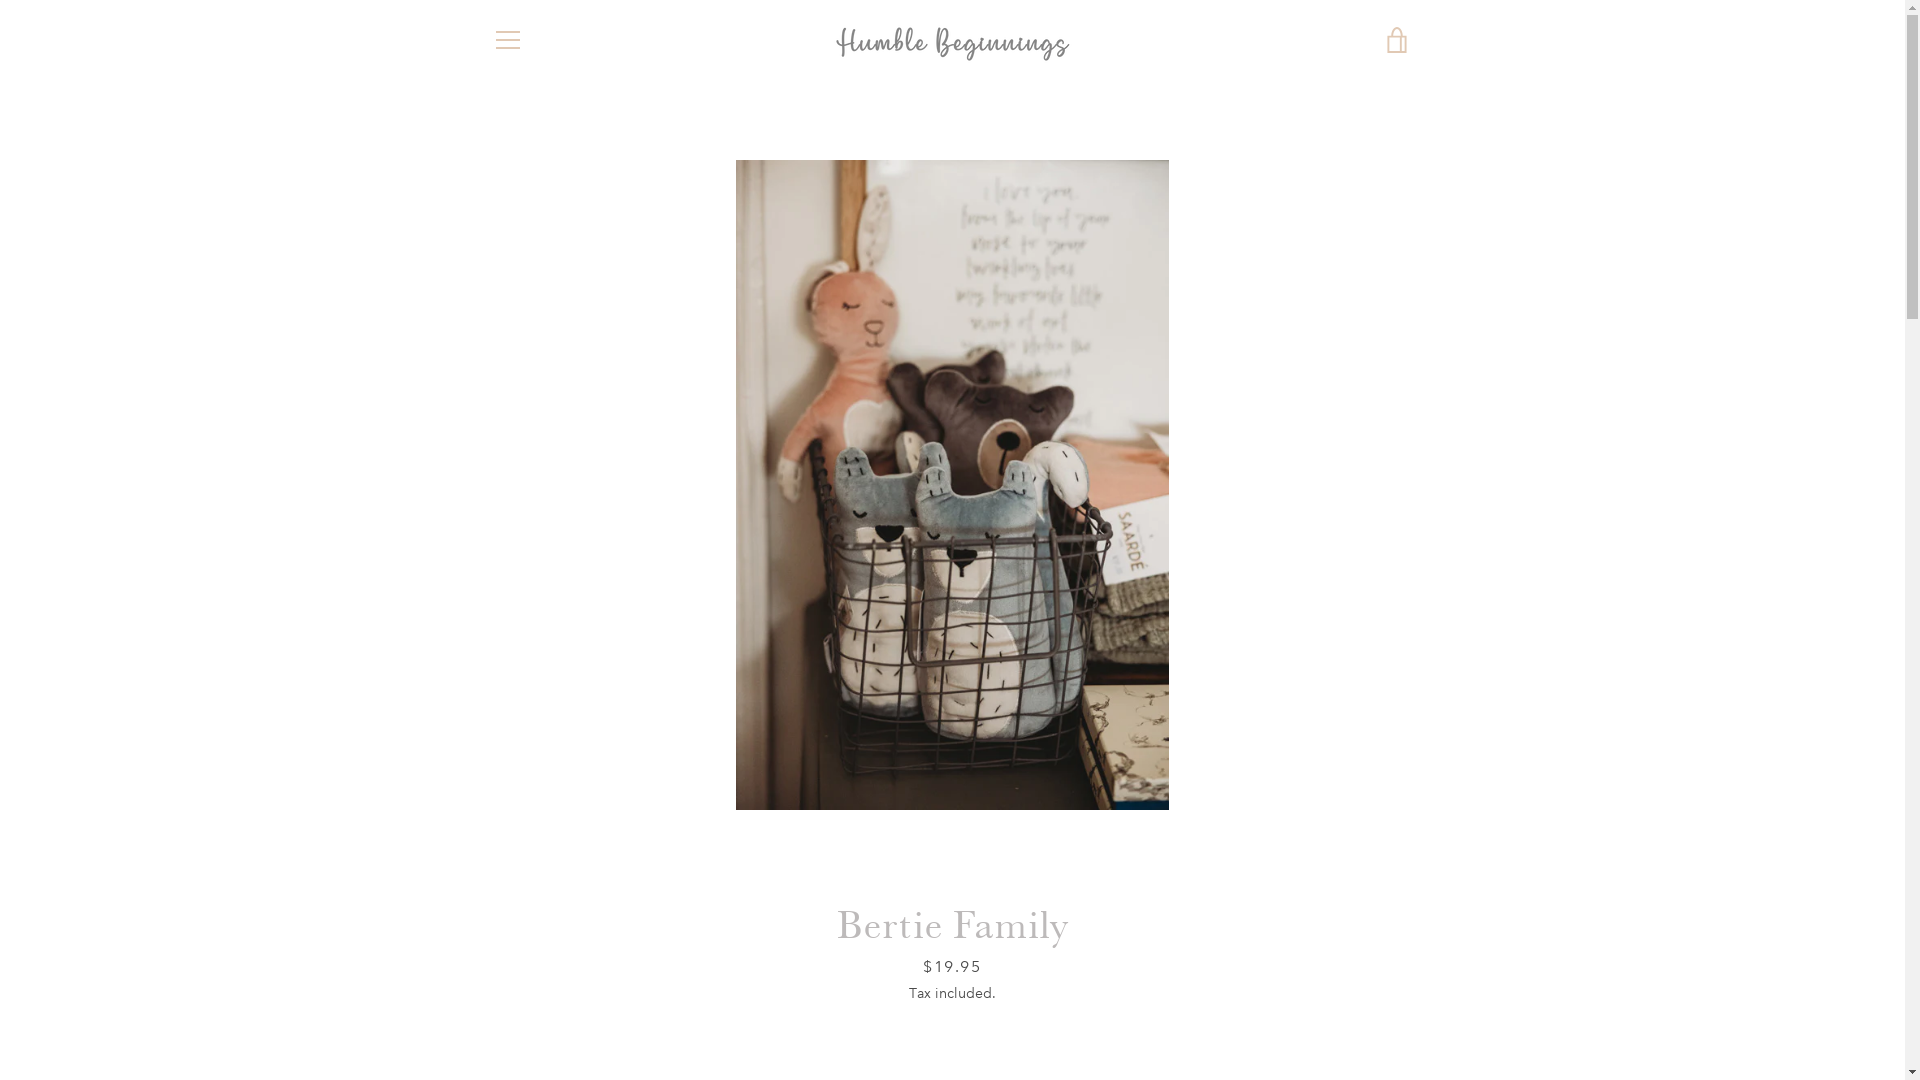  I want to click on MENU, so click(507, 40).